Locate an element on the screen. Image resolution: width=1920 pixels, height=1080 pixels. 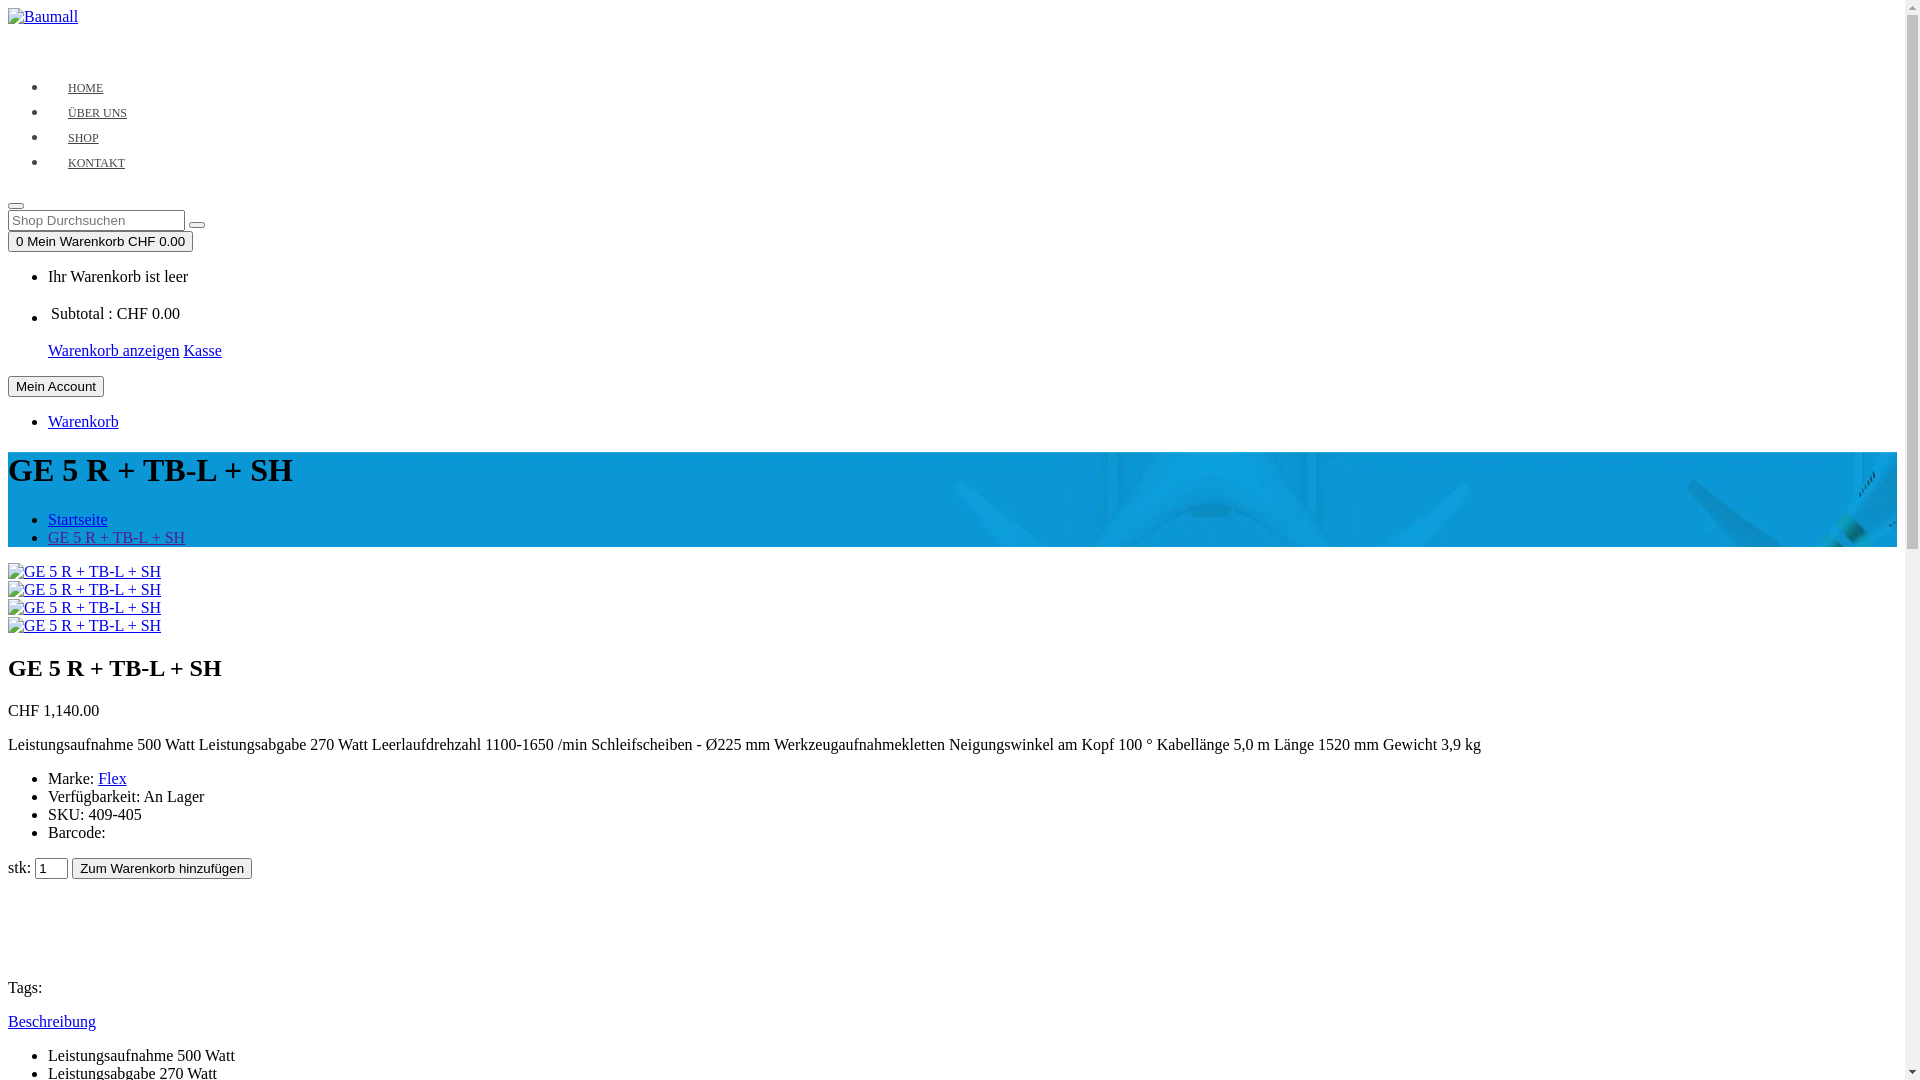
GE 5 R + TB-L + SH is located at coordinates (116, 538).